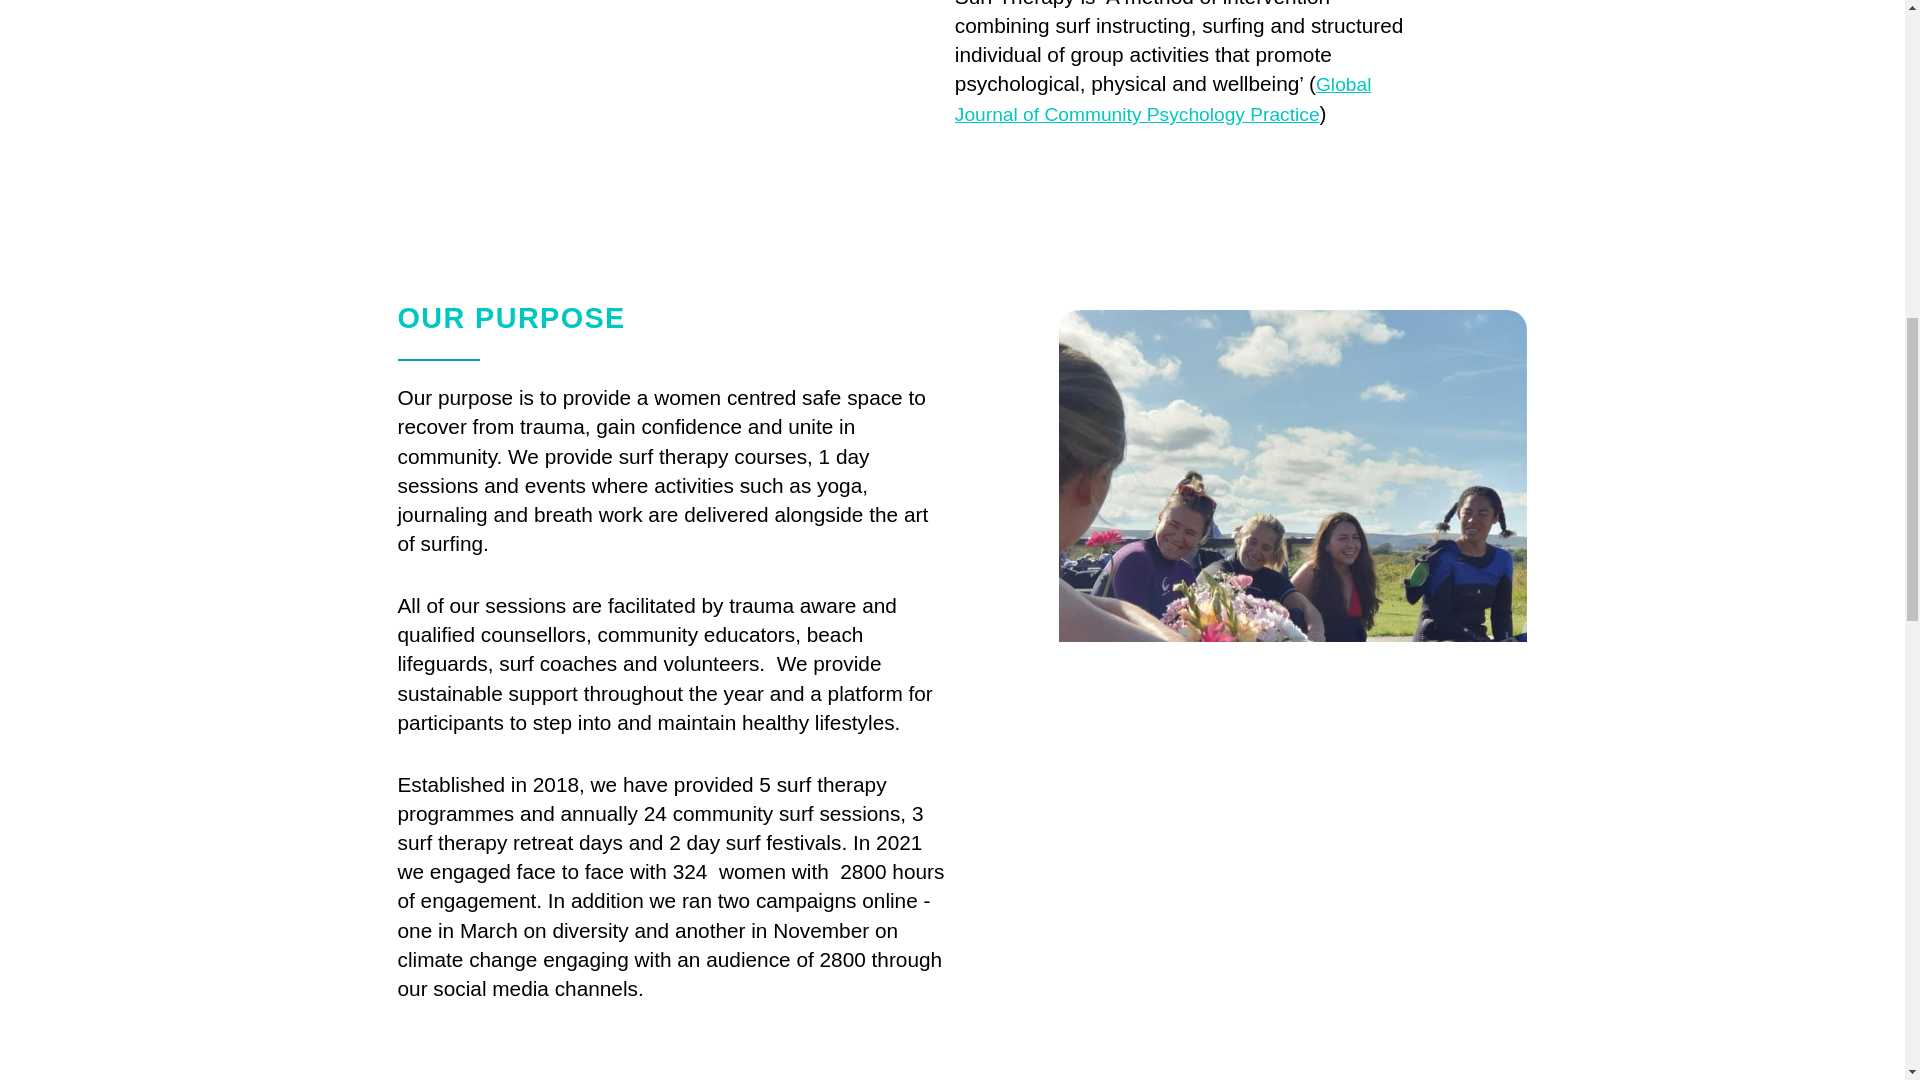 The height and width of the screenshot is (1080, 1920). What do you see at coordinates (1163, 100) in the screenshot?
I see `Global Journal of Community Psychology Practice` at bounding box center [1163, 100].